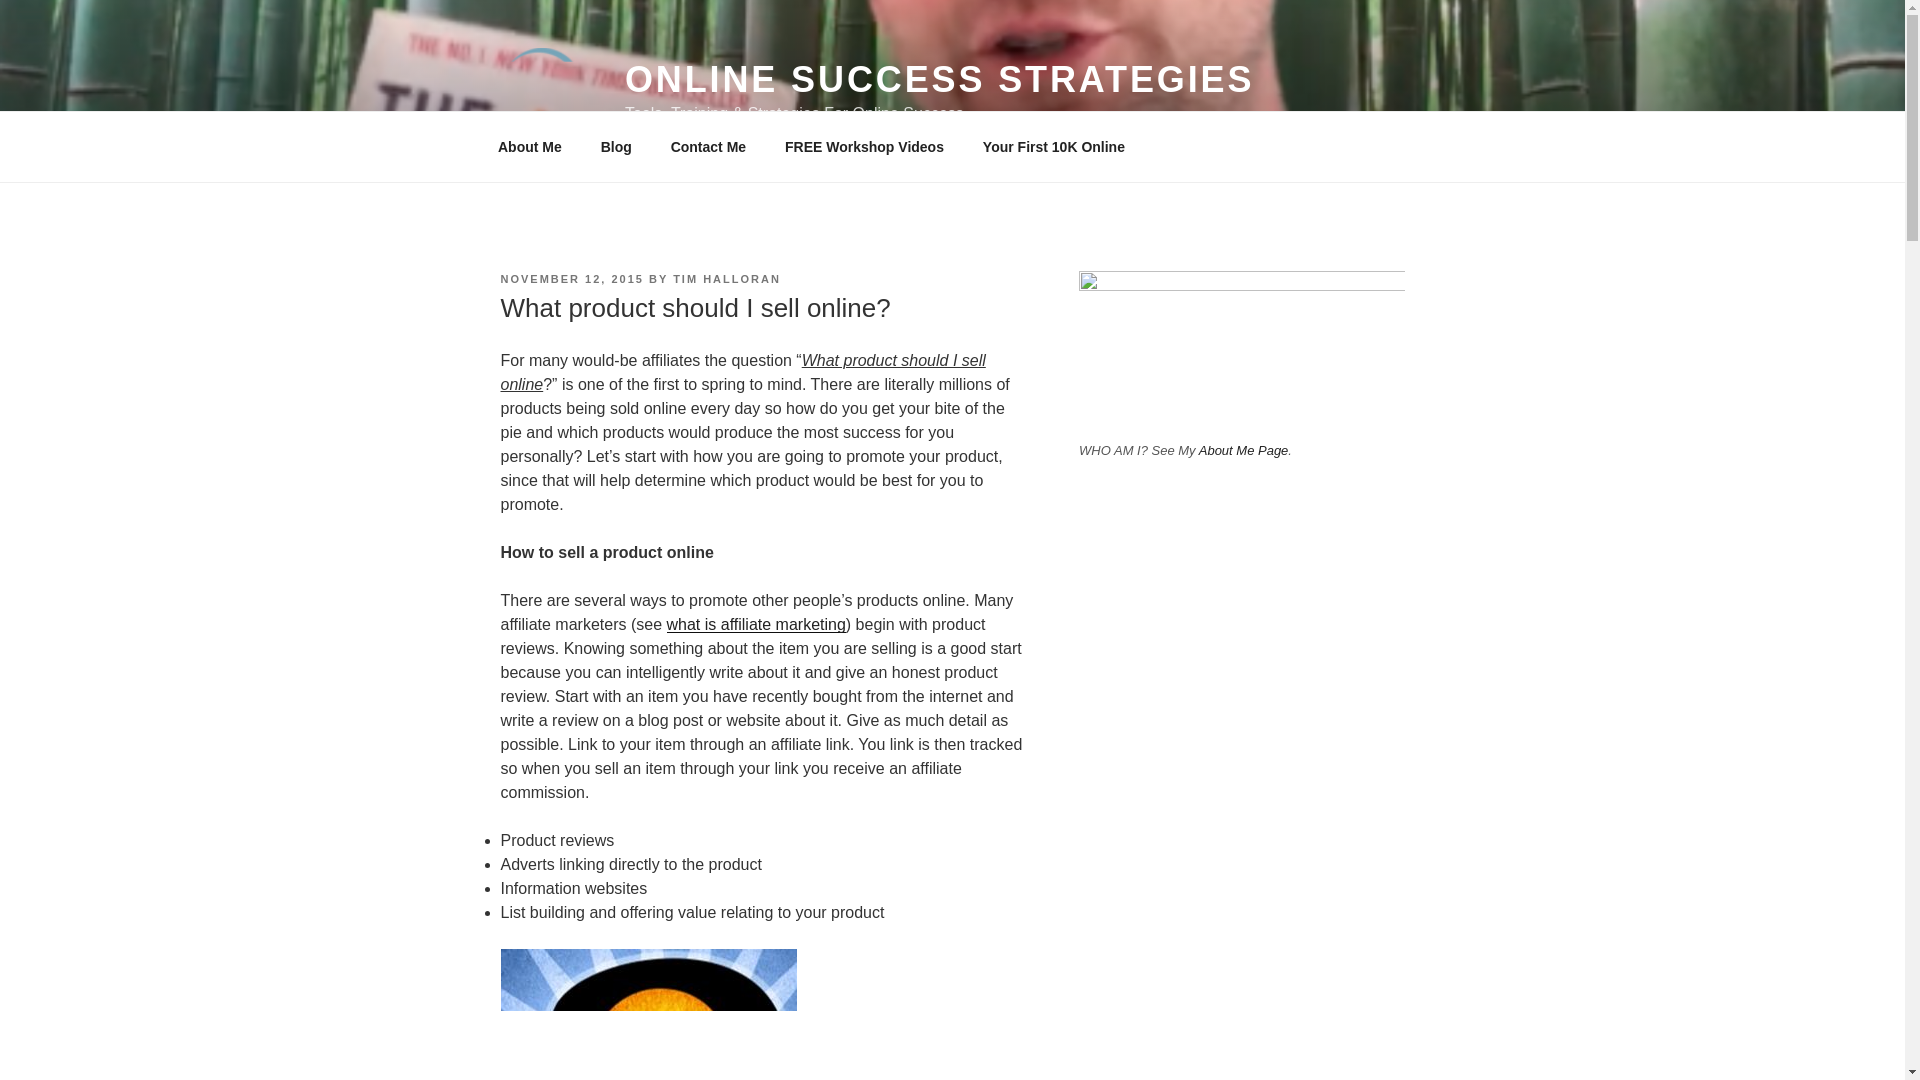  What do you see at coordinates (755, 624) in the screenshot?
I see `what is affiliate marketing` at bounding box center [755, 624].